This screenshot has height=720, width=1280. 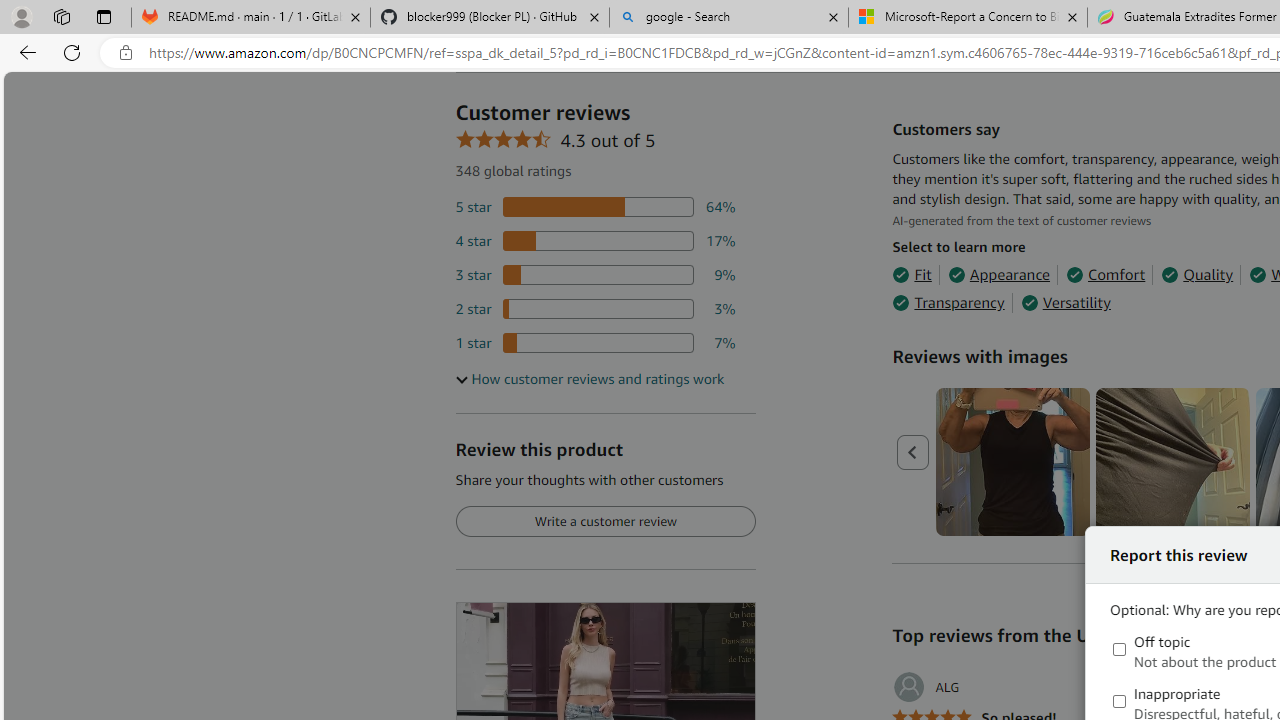 I want to click on Appearance, so click(x=998, y=274).